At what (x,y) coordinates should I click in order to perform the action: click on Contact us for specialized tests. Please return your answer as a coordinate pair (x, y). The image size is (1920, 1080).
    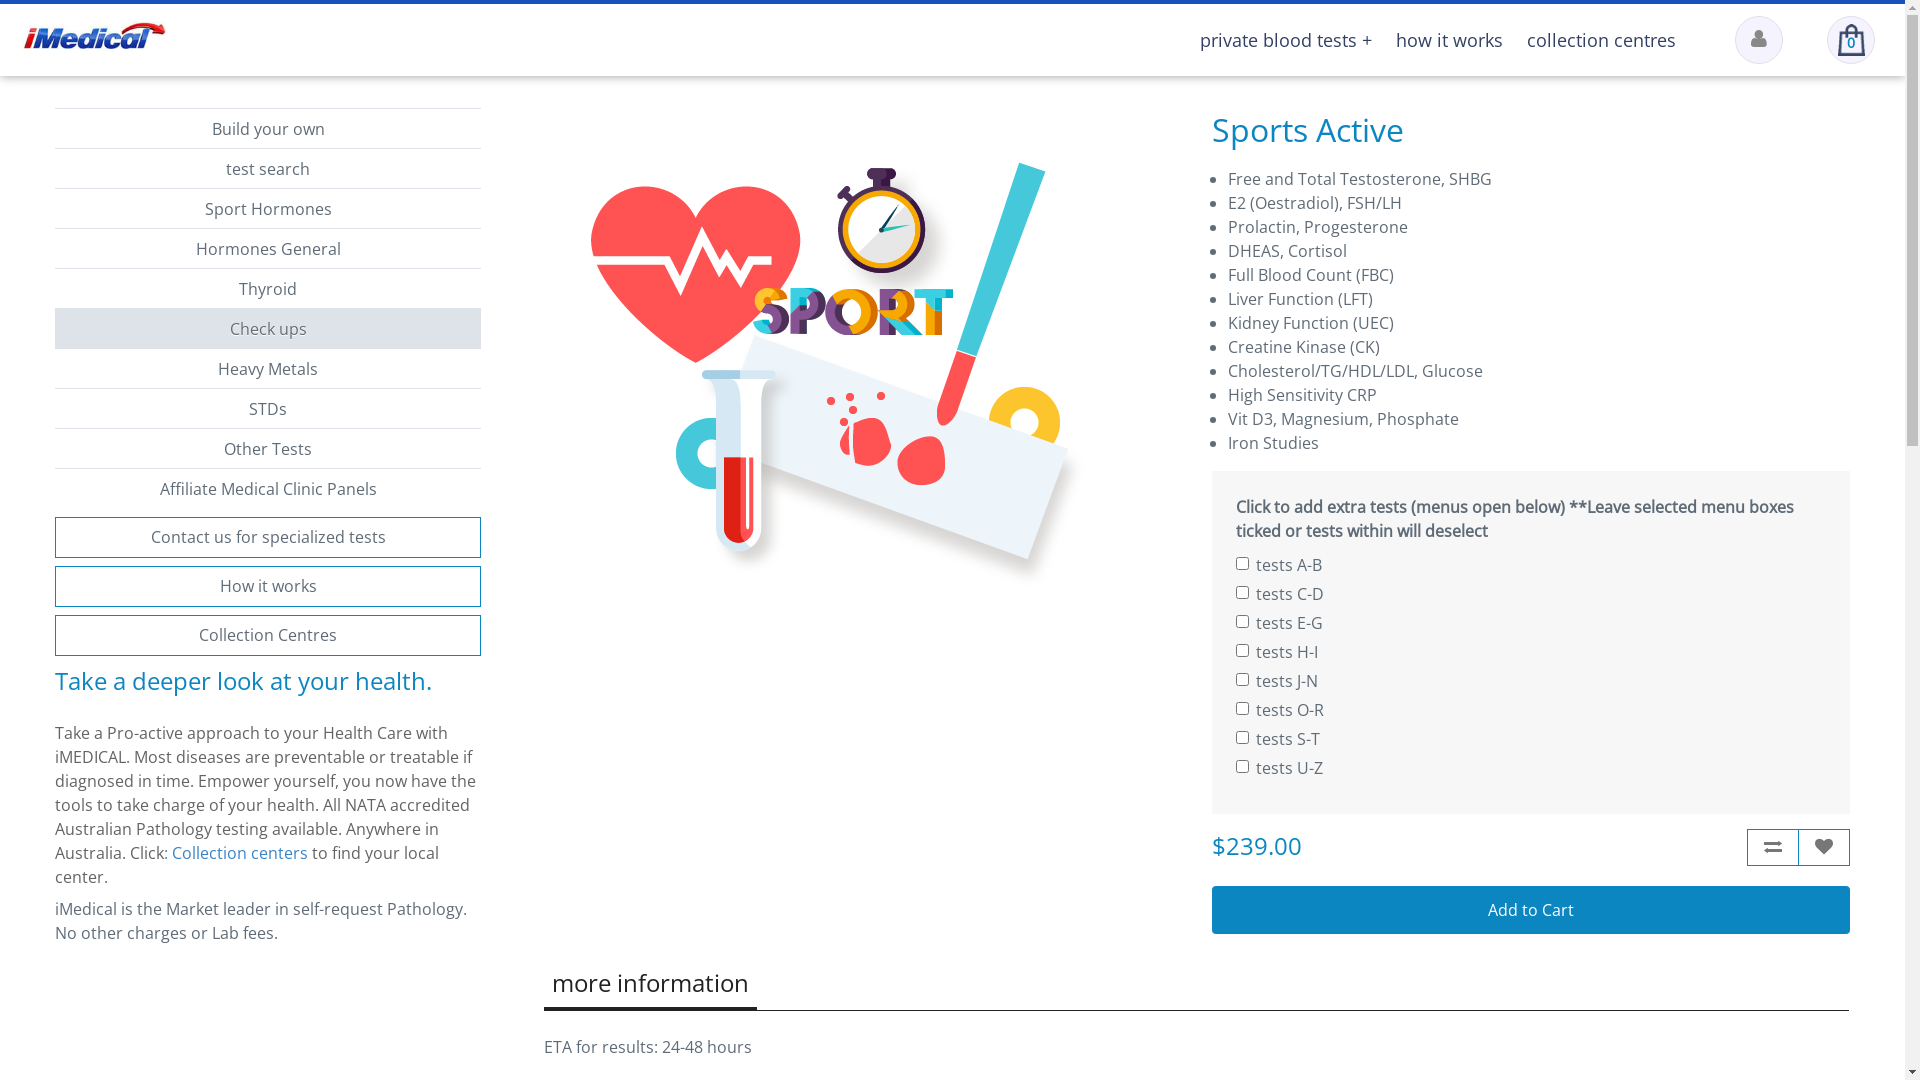
    Looking at the image, I should click on (268, 537).